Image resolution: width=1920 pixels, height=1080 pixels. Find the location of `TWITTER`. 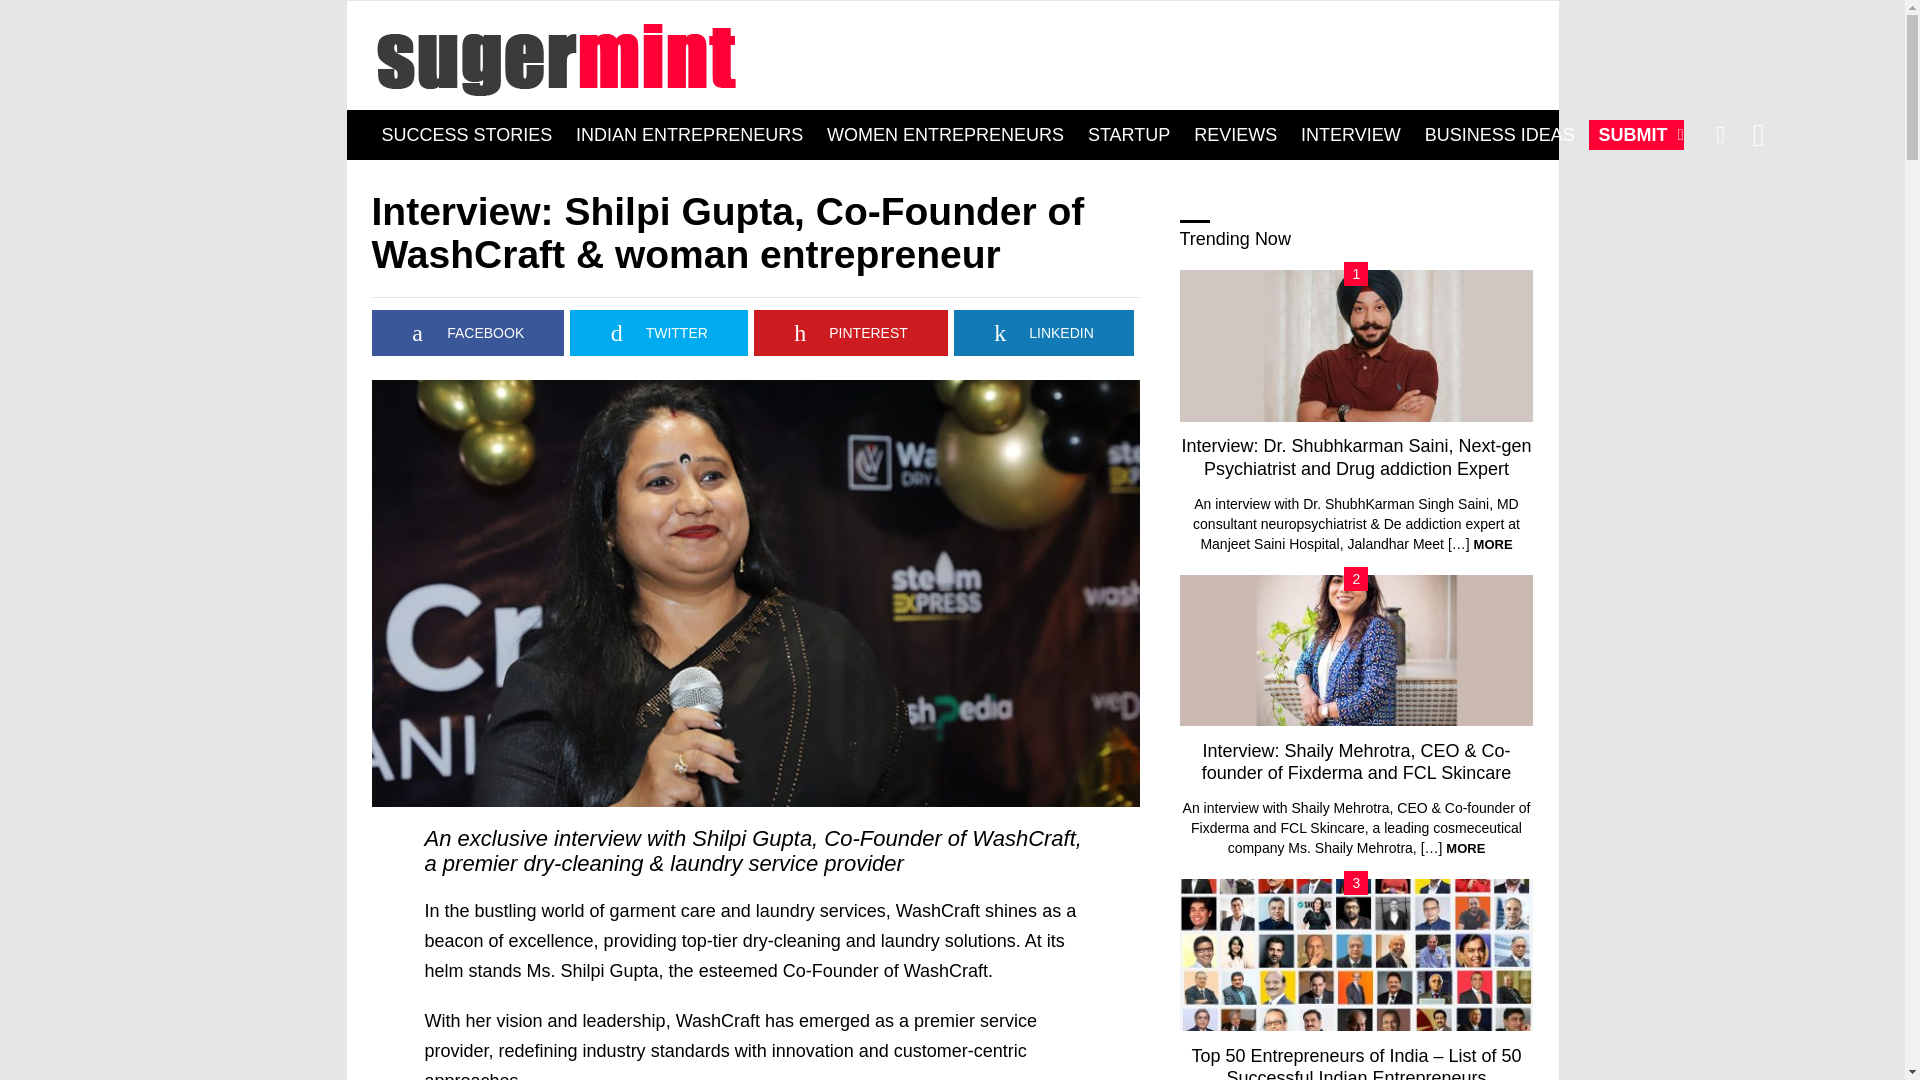

TWITTER is located at coordinates (659, 332).